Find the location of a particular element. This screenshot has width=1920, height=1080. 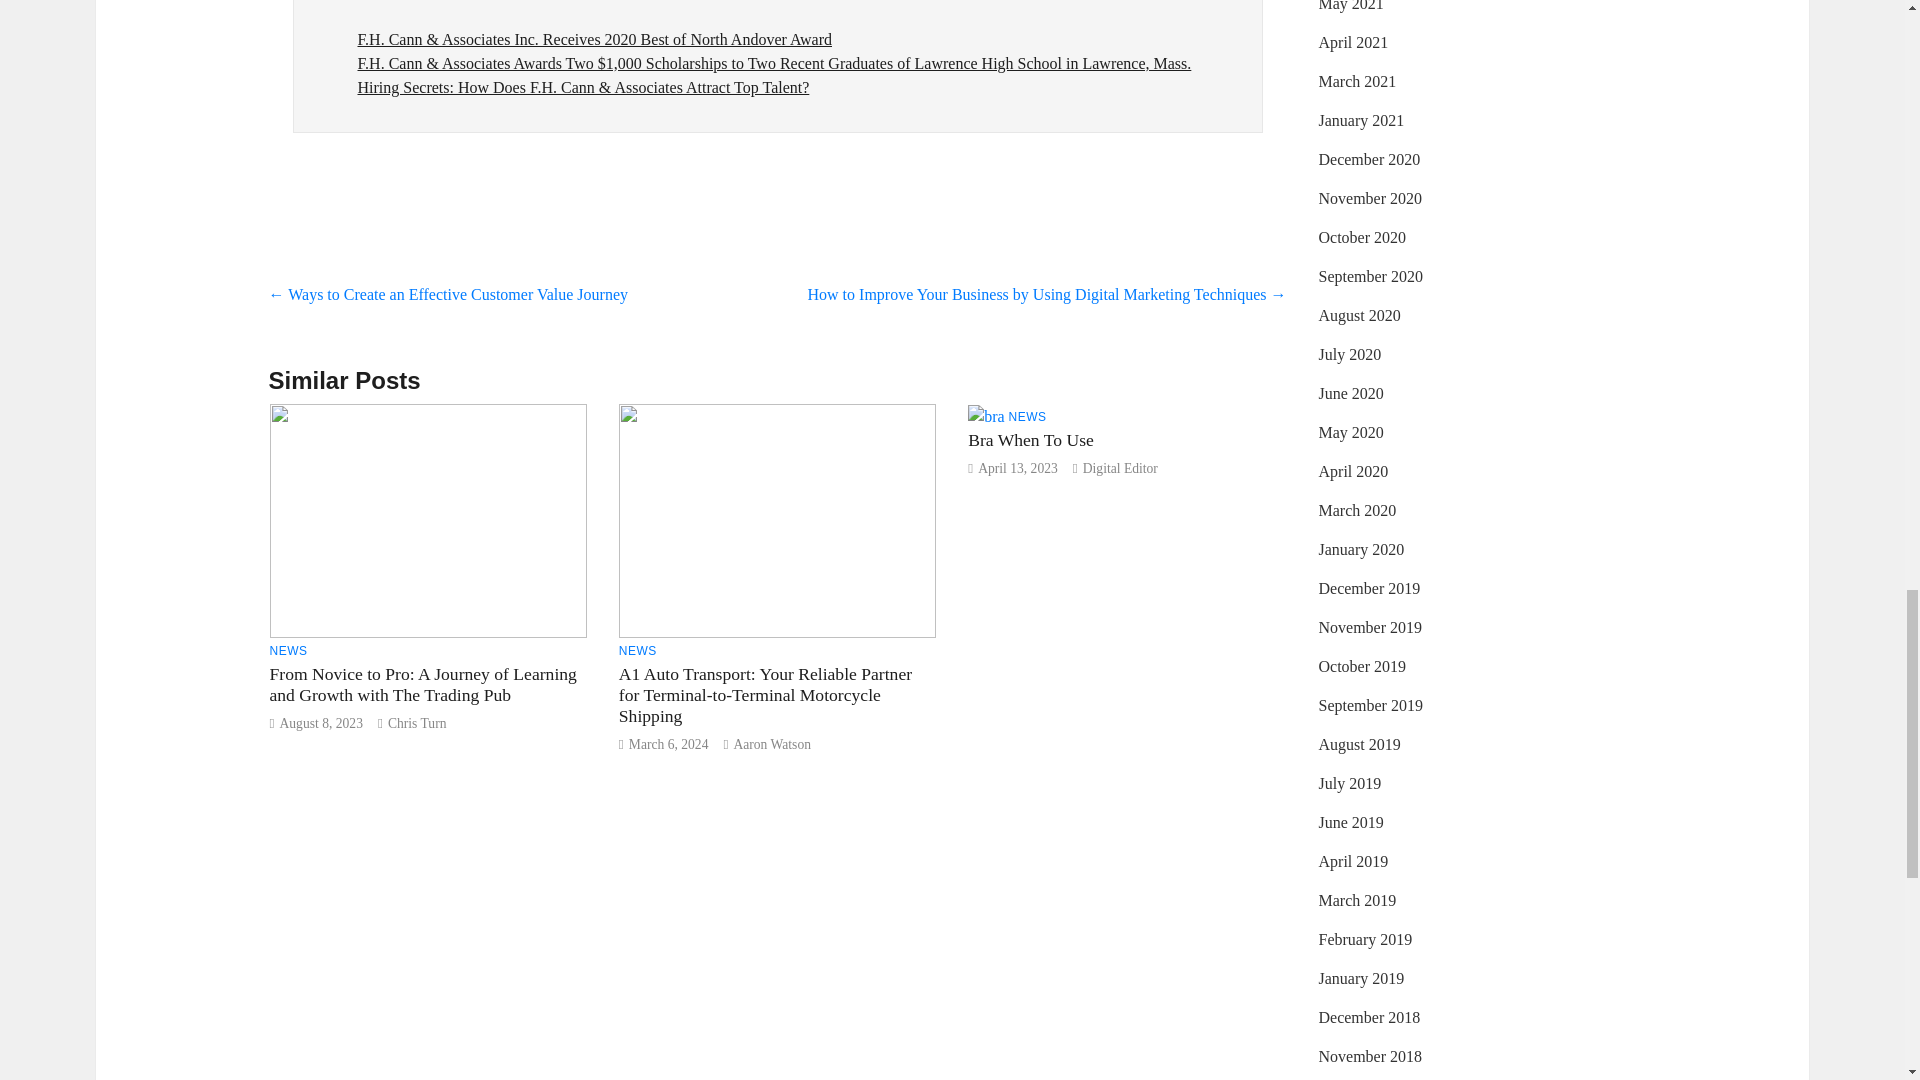

NEWS is located at coordinates (637, 650).